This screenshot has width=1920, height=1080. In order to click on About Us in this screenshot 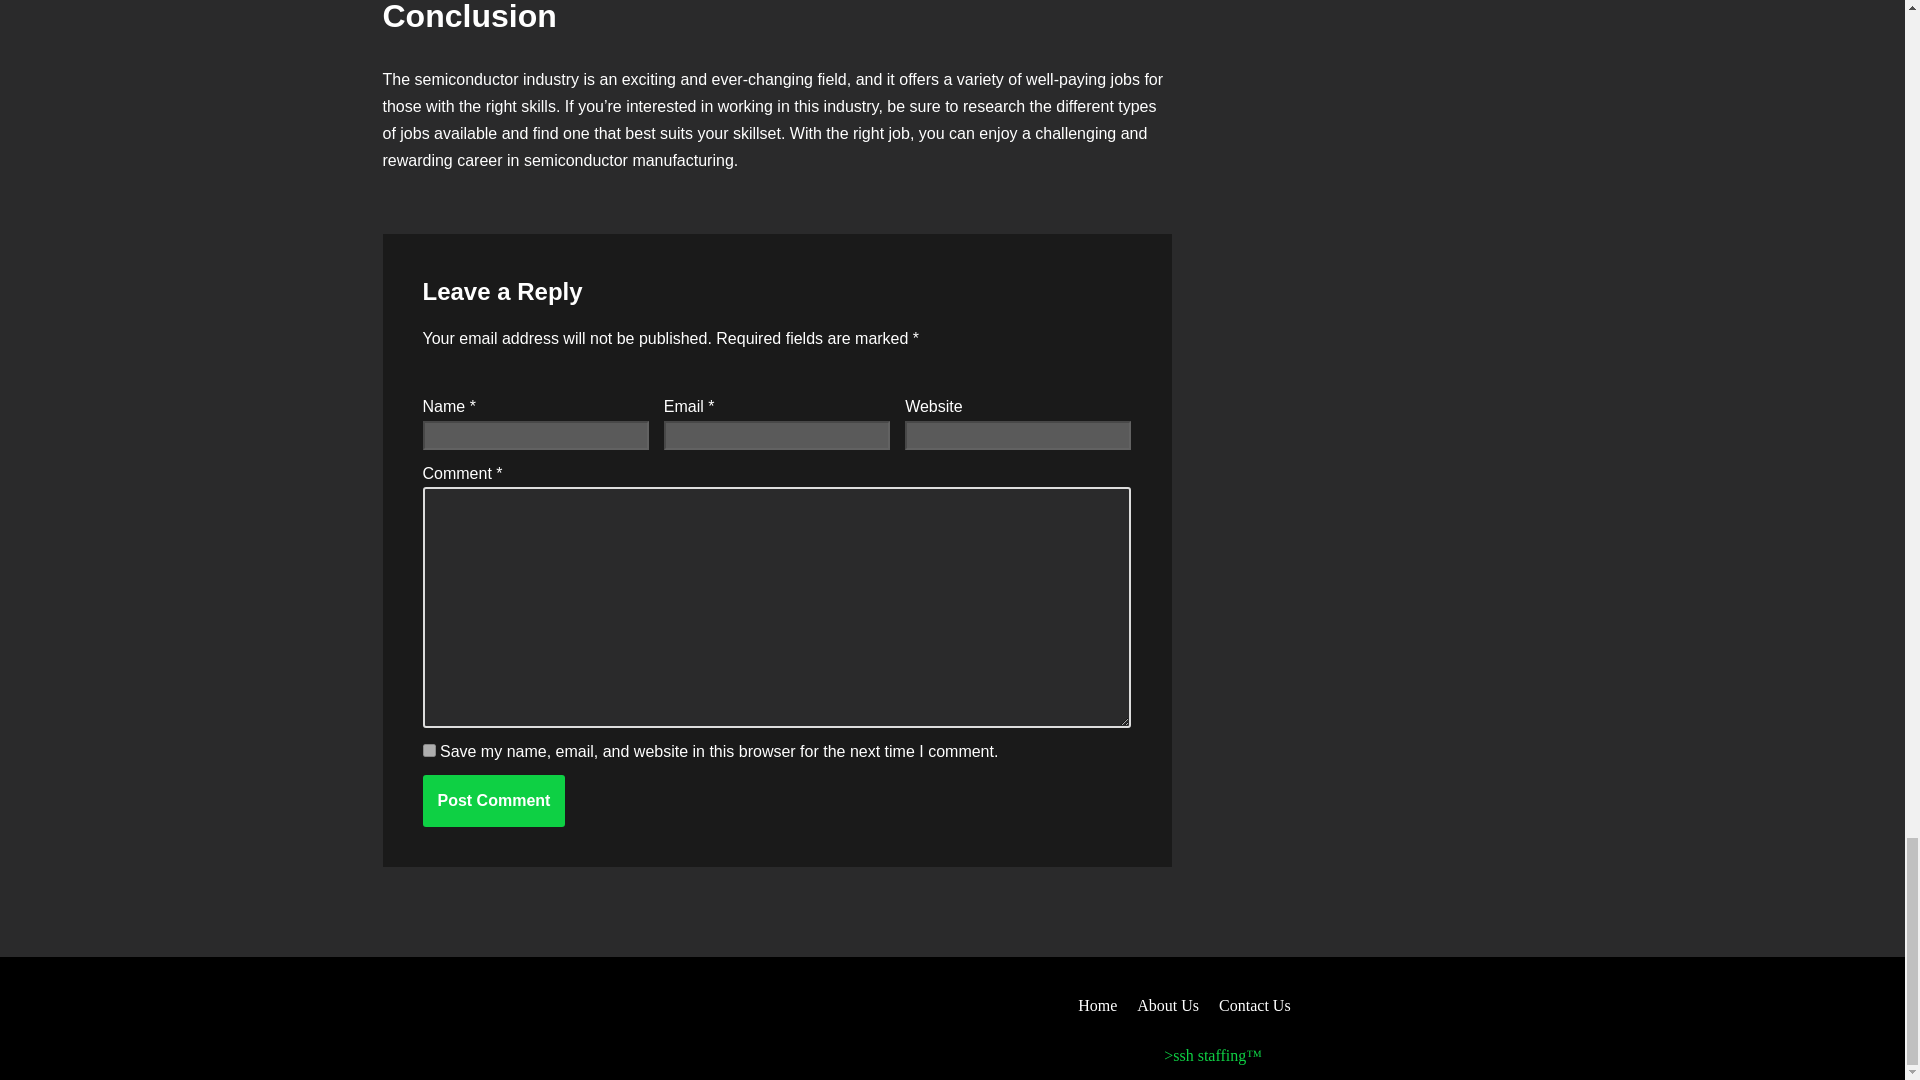, I will do `click(1167, 1006)`.